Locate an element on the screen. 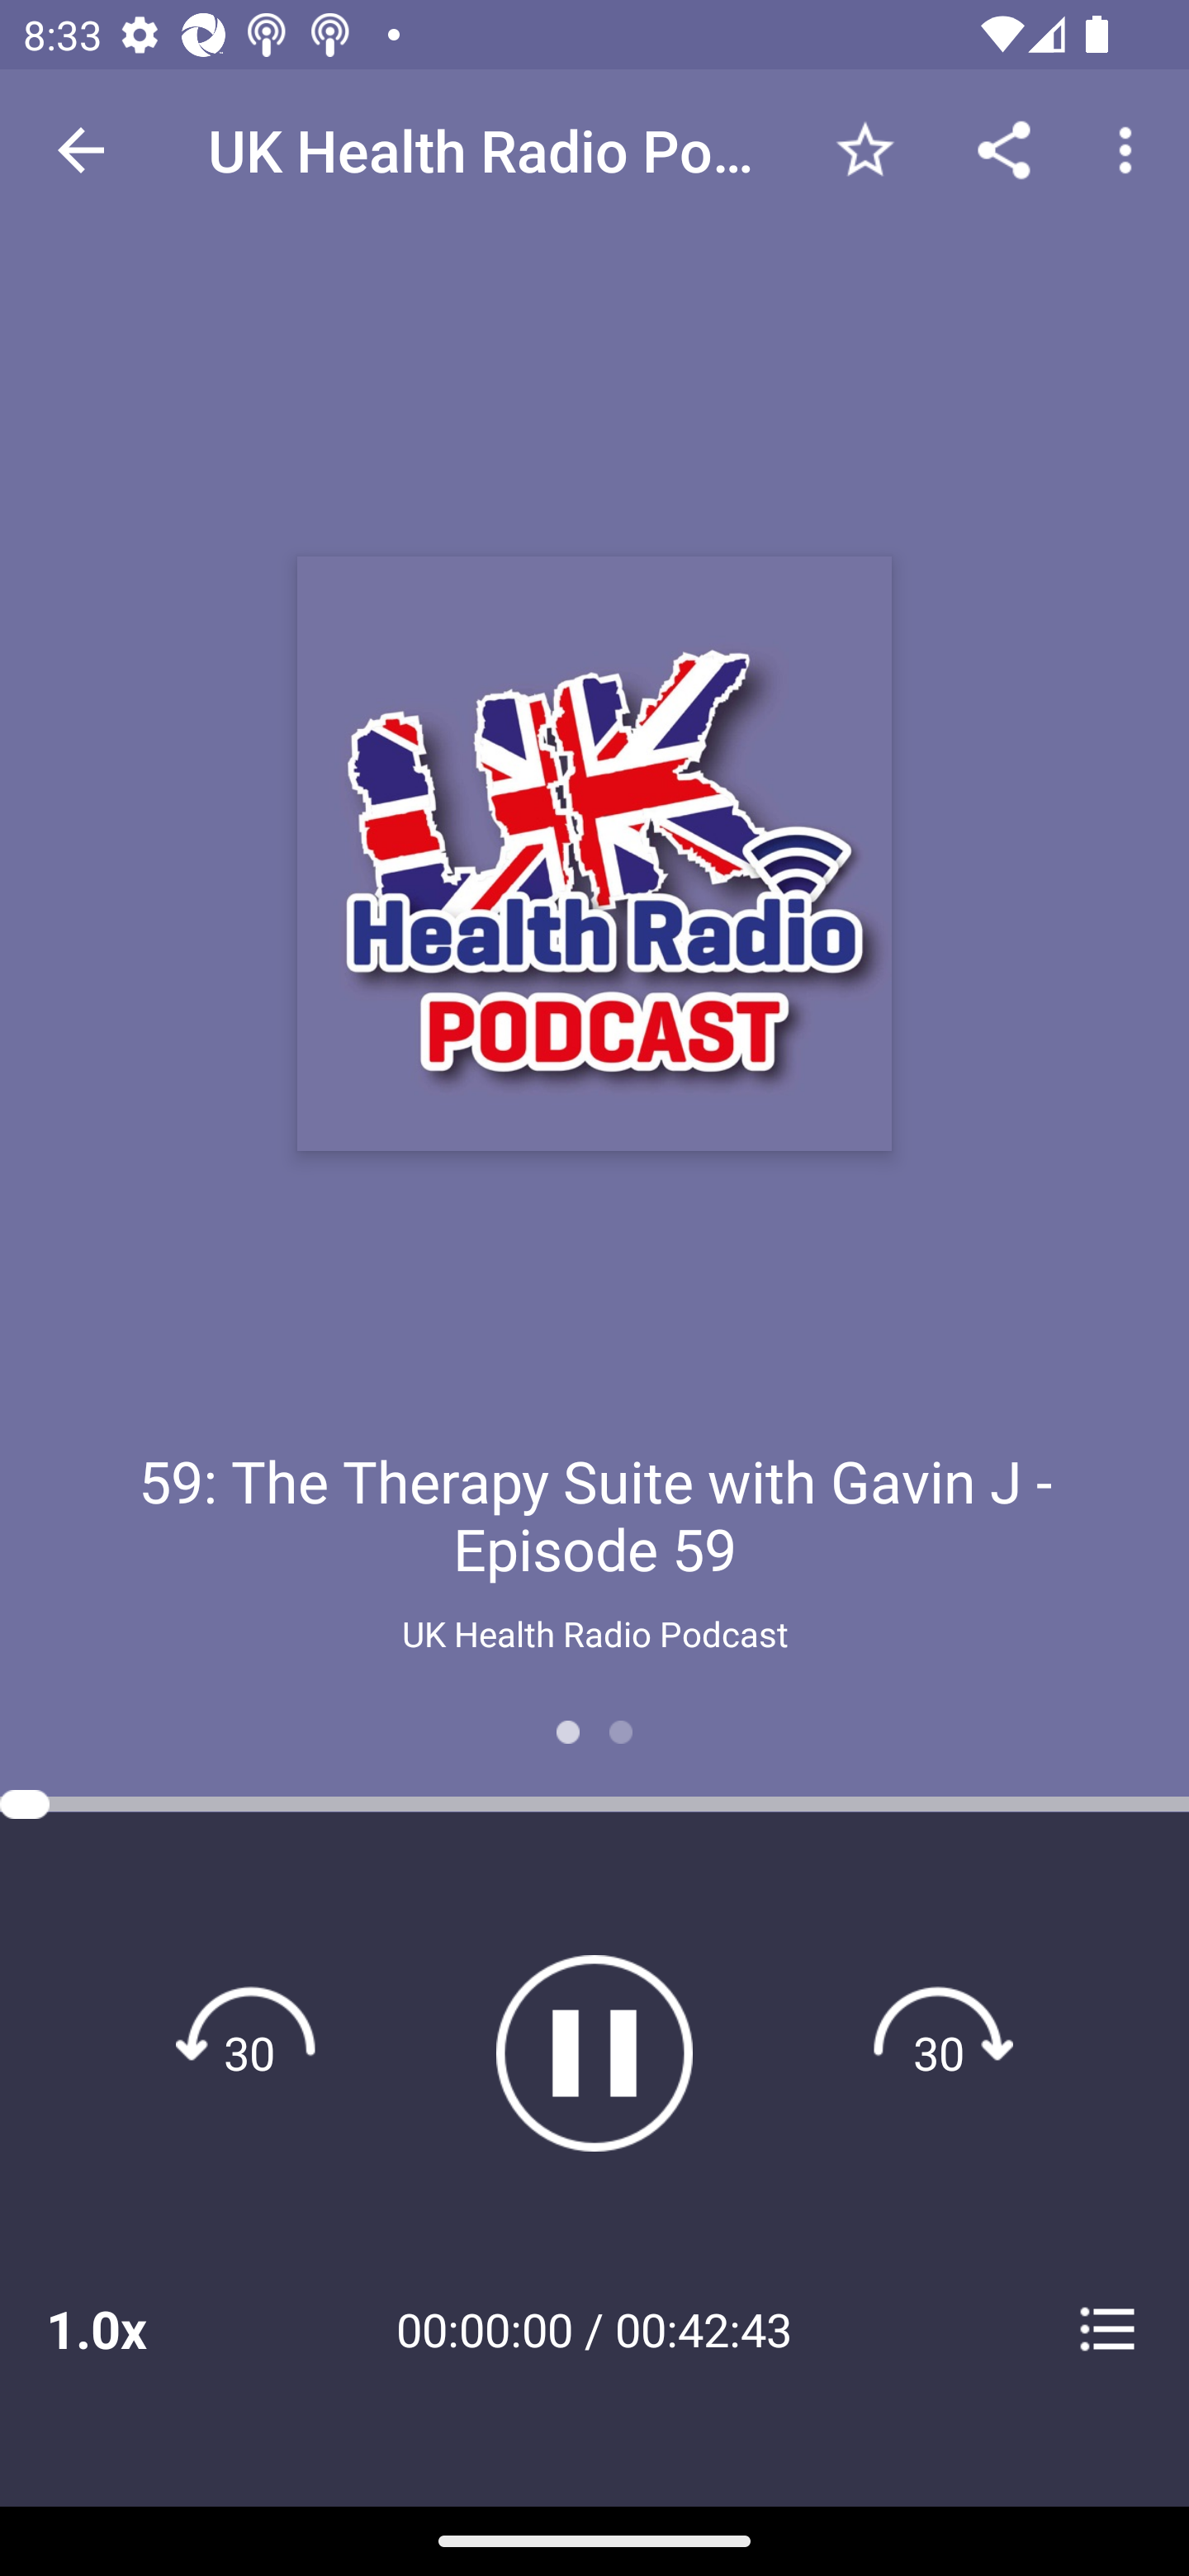  UK Health Radio Podcast is located at coordinates (594, 1633).